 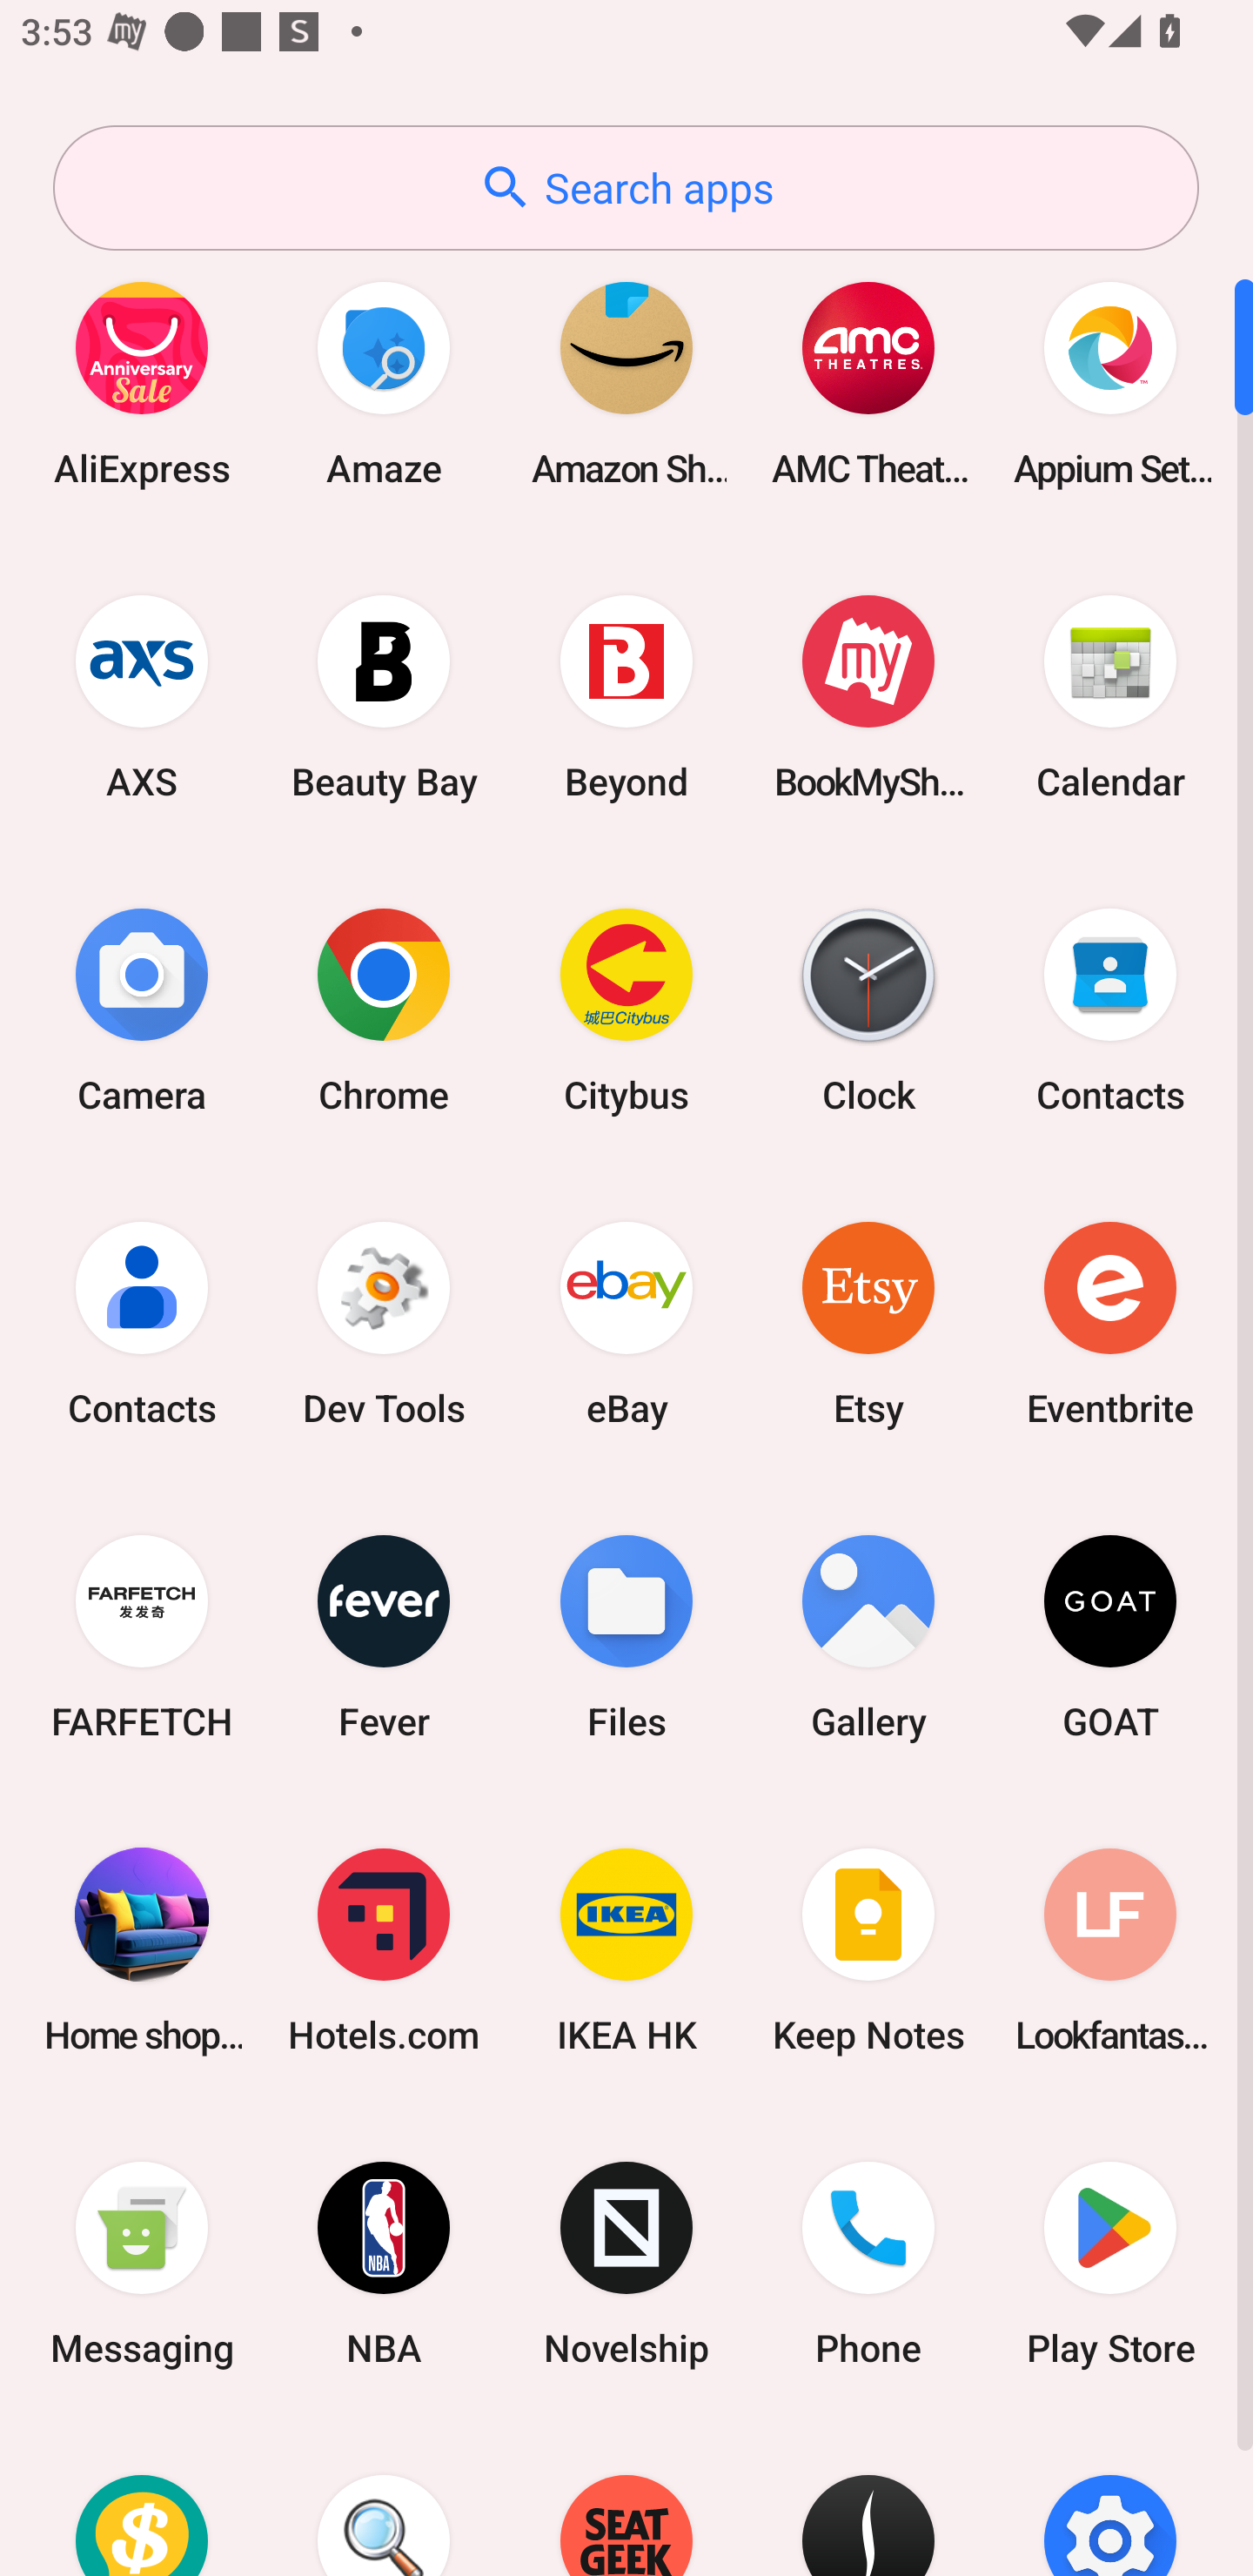 What do you see at coordinates (1110, 1010) in the screenshot?
I see `Contacts` at bounding box center [1110, 1010].